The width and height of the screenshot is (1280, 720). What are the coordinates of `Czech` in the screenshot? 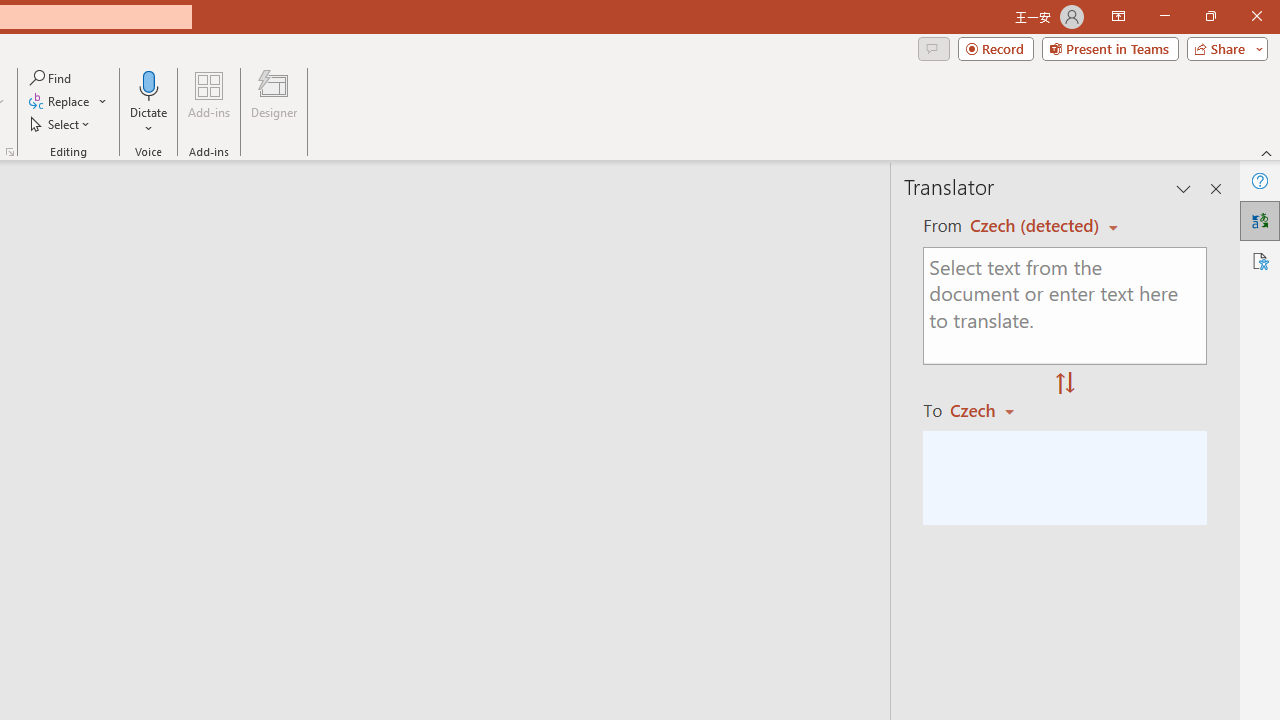 It's located at (991, 410).